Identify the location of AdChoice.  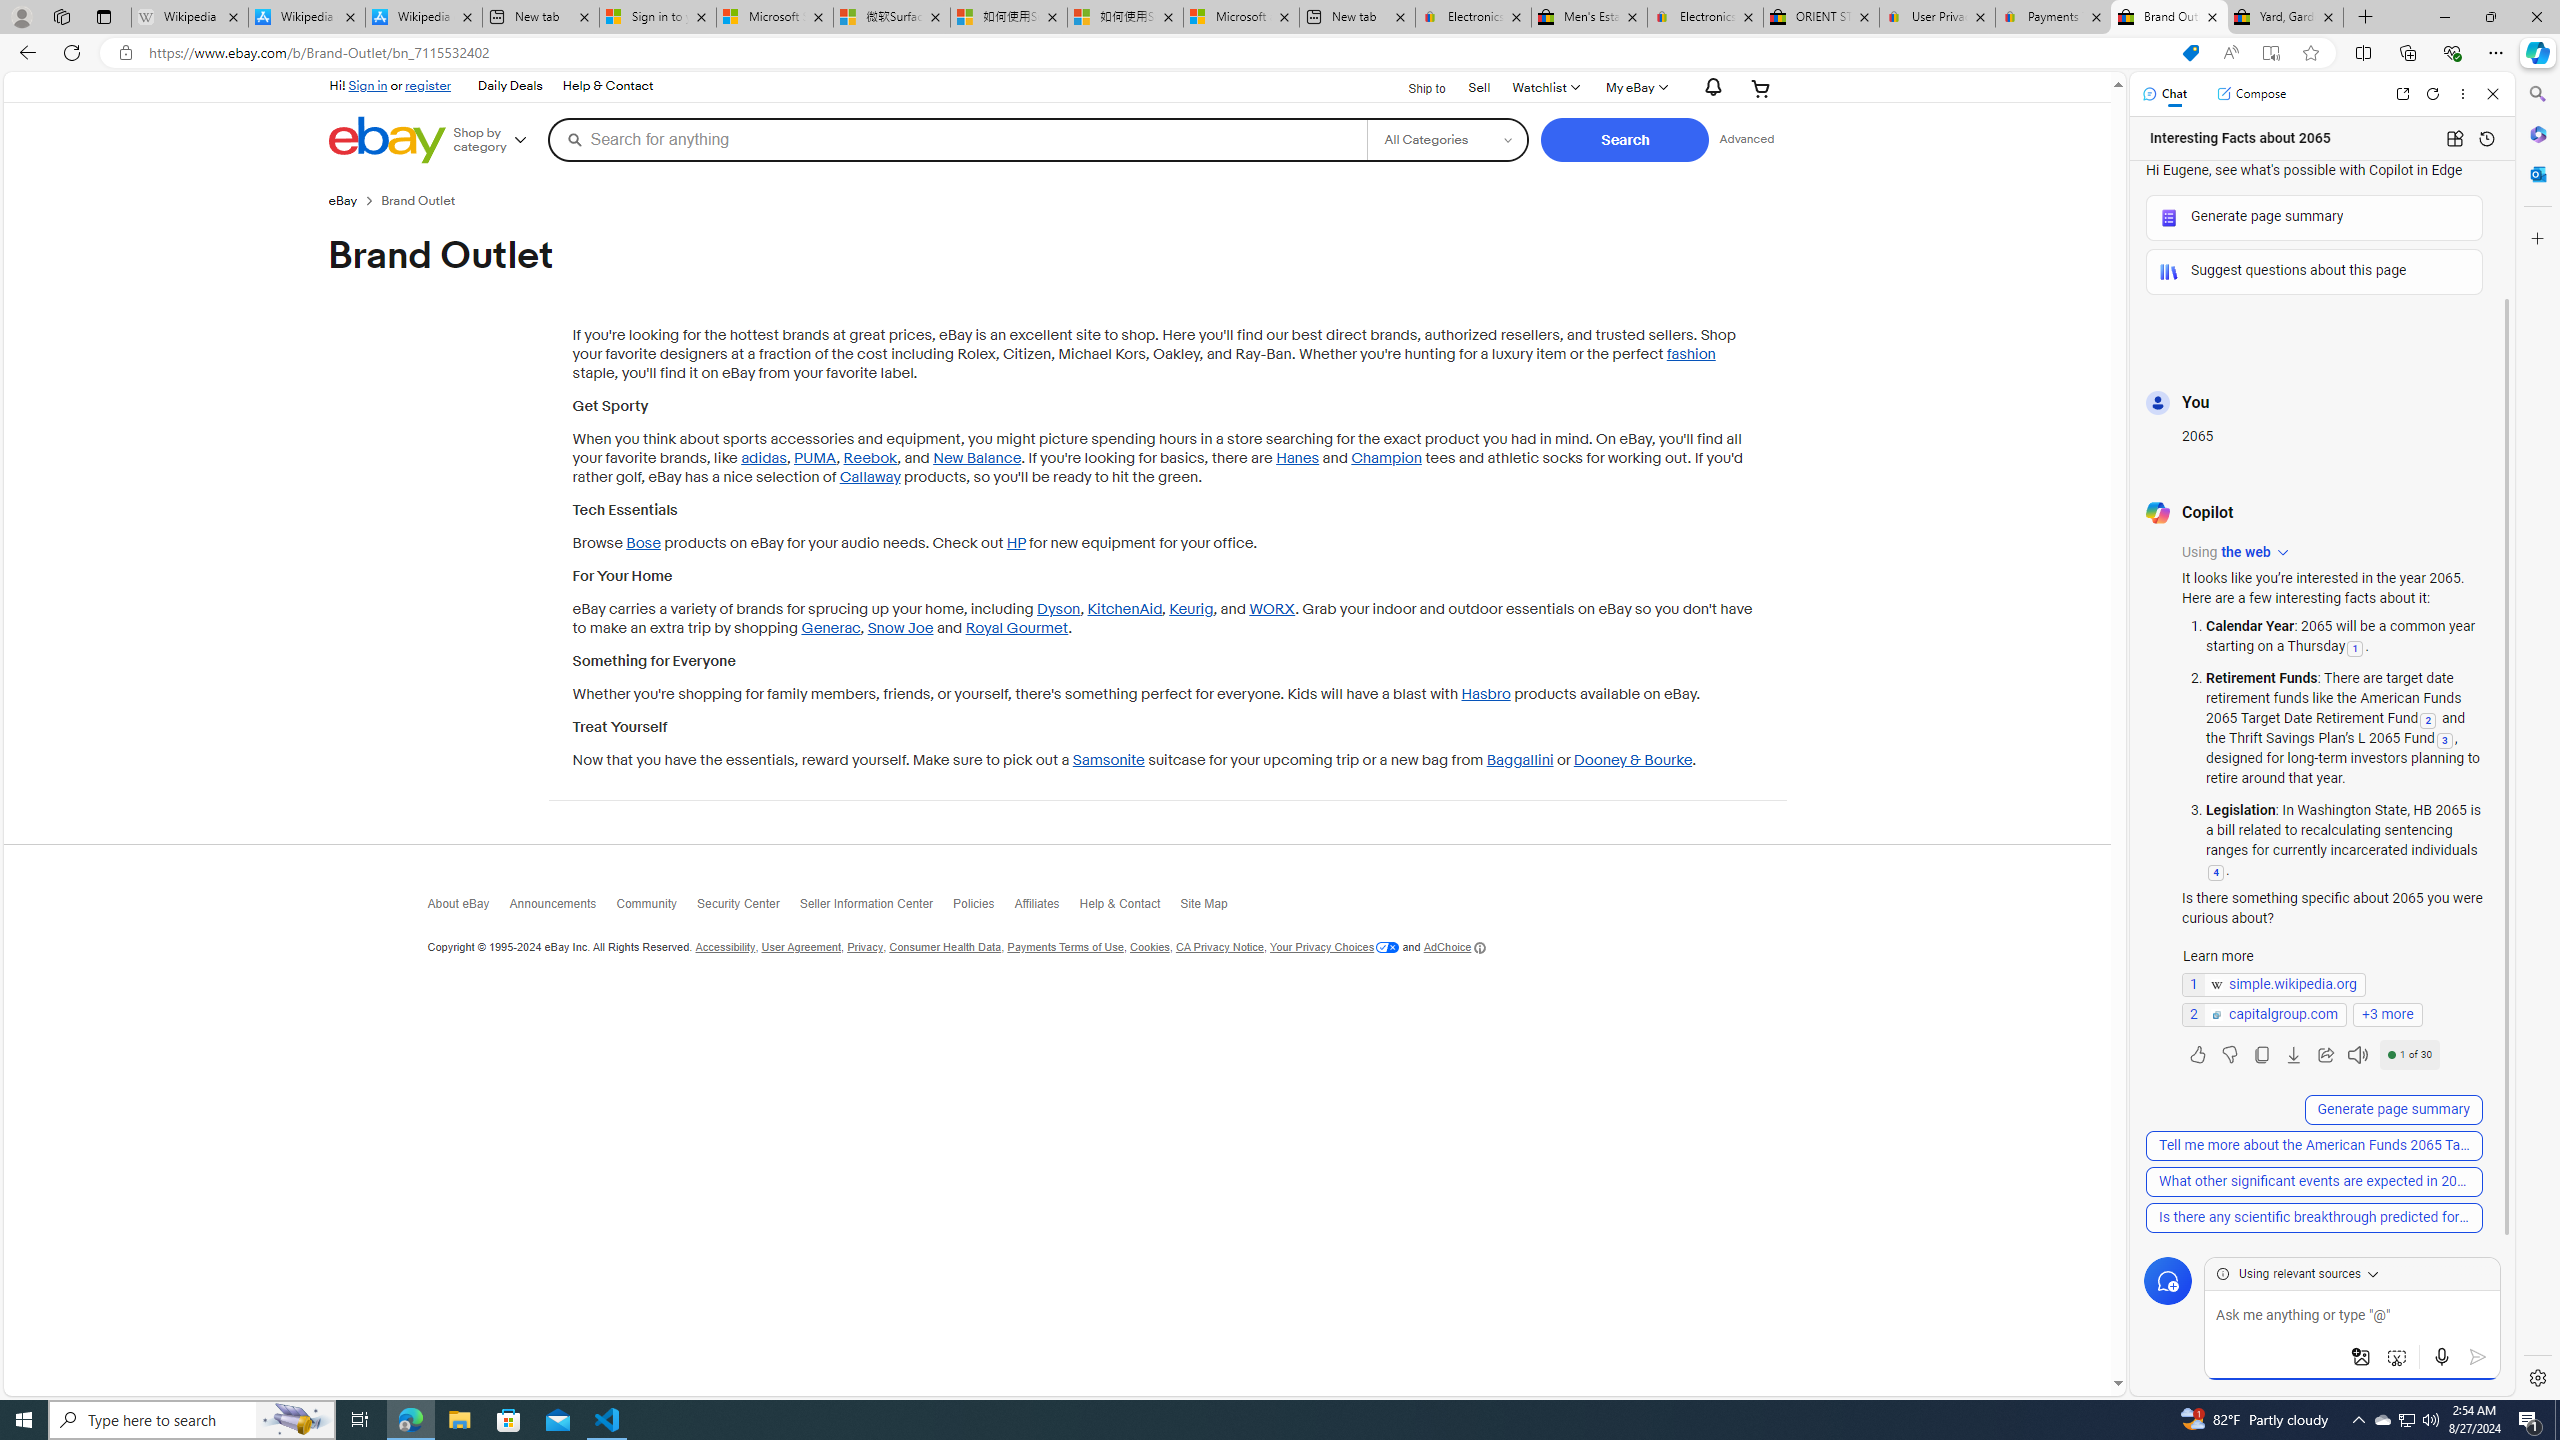
(1455, 946).